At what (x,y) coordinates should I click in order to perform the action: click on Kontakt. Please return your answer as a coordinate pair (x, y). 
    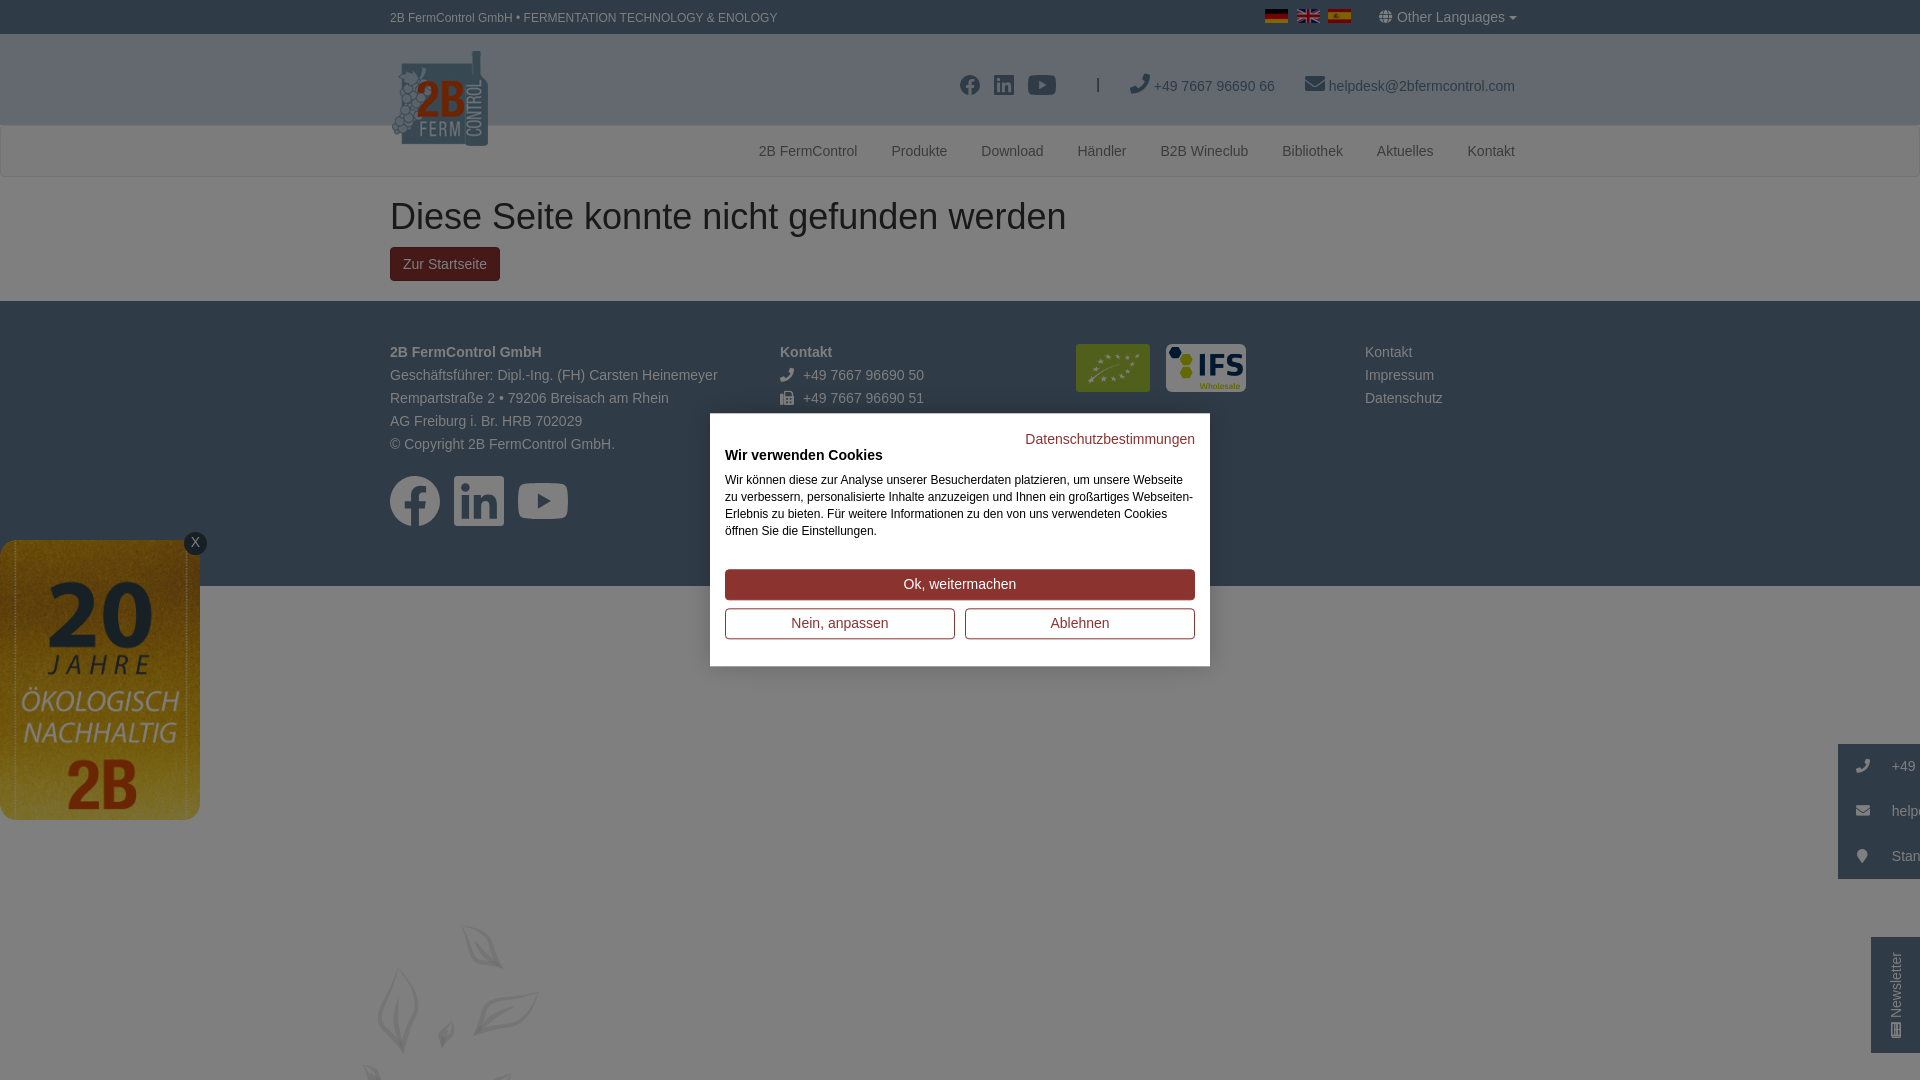
    Looking at the image, I should click on (1388, 352).